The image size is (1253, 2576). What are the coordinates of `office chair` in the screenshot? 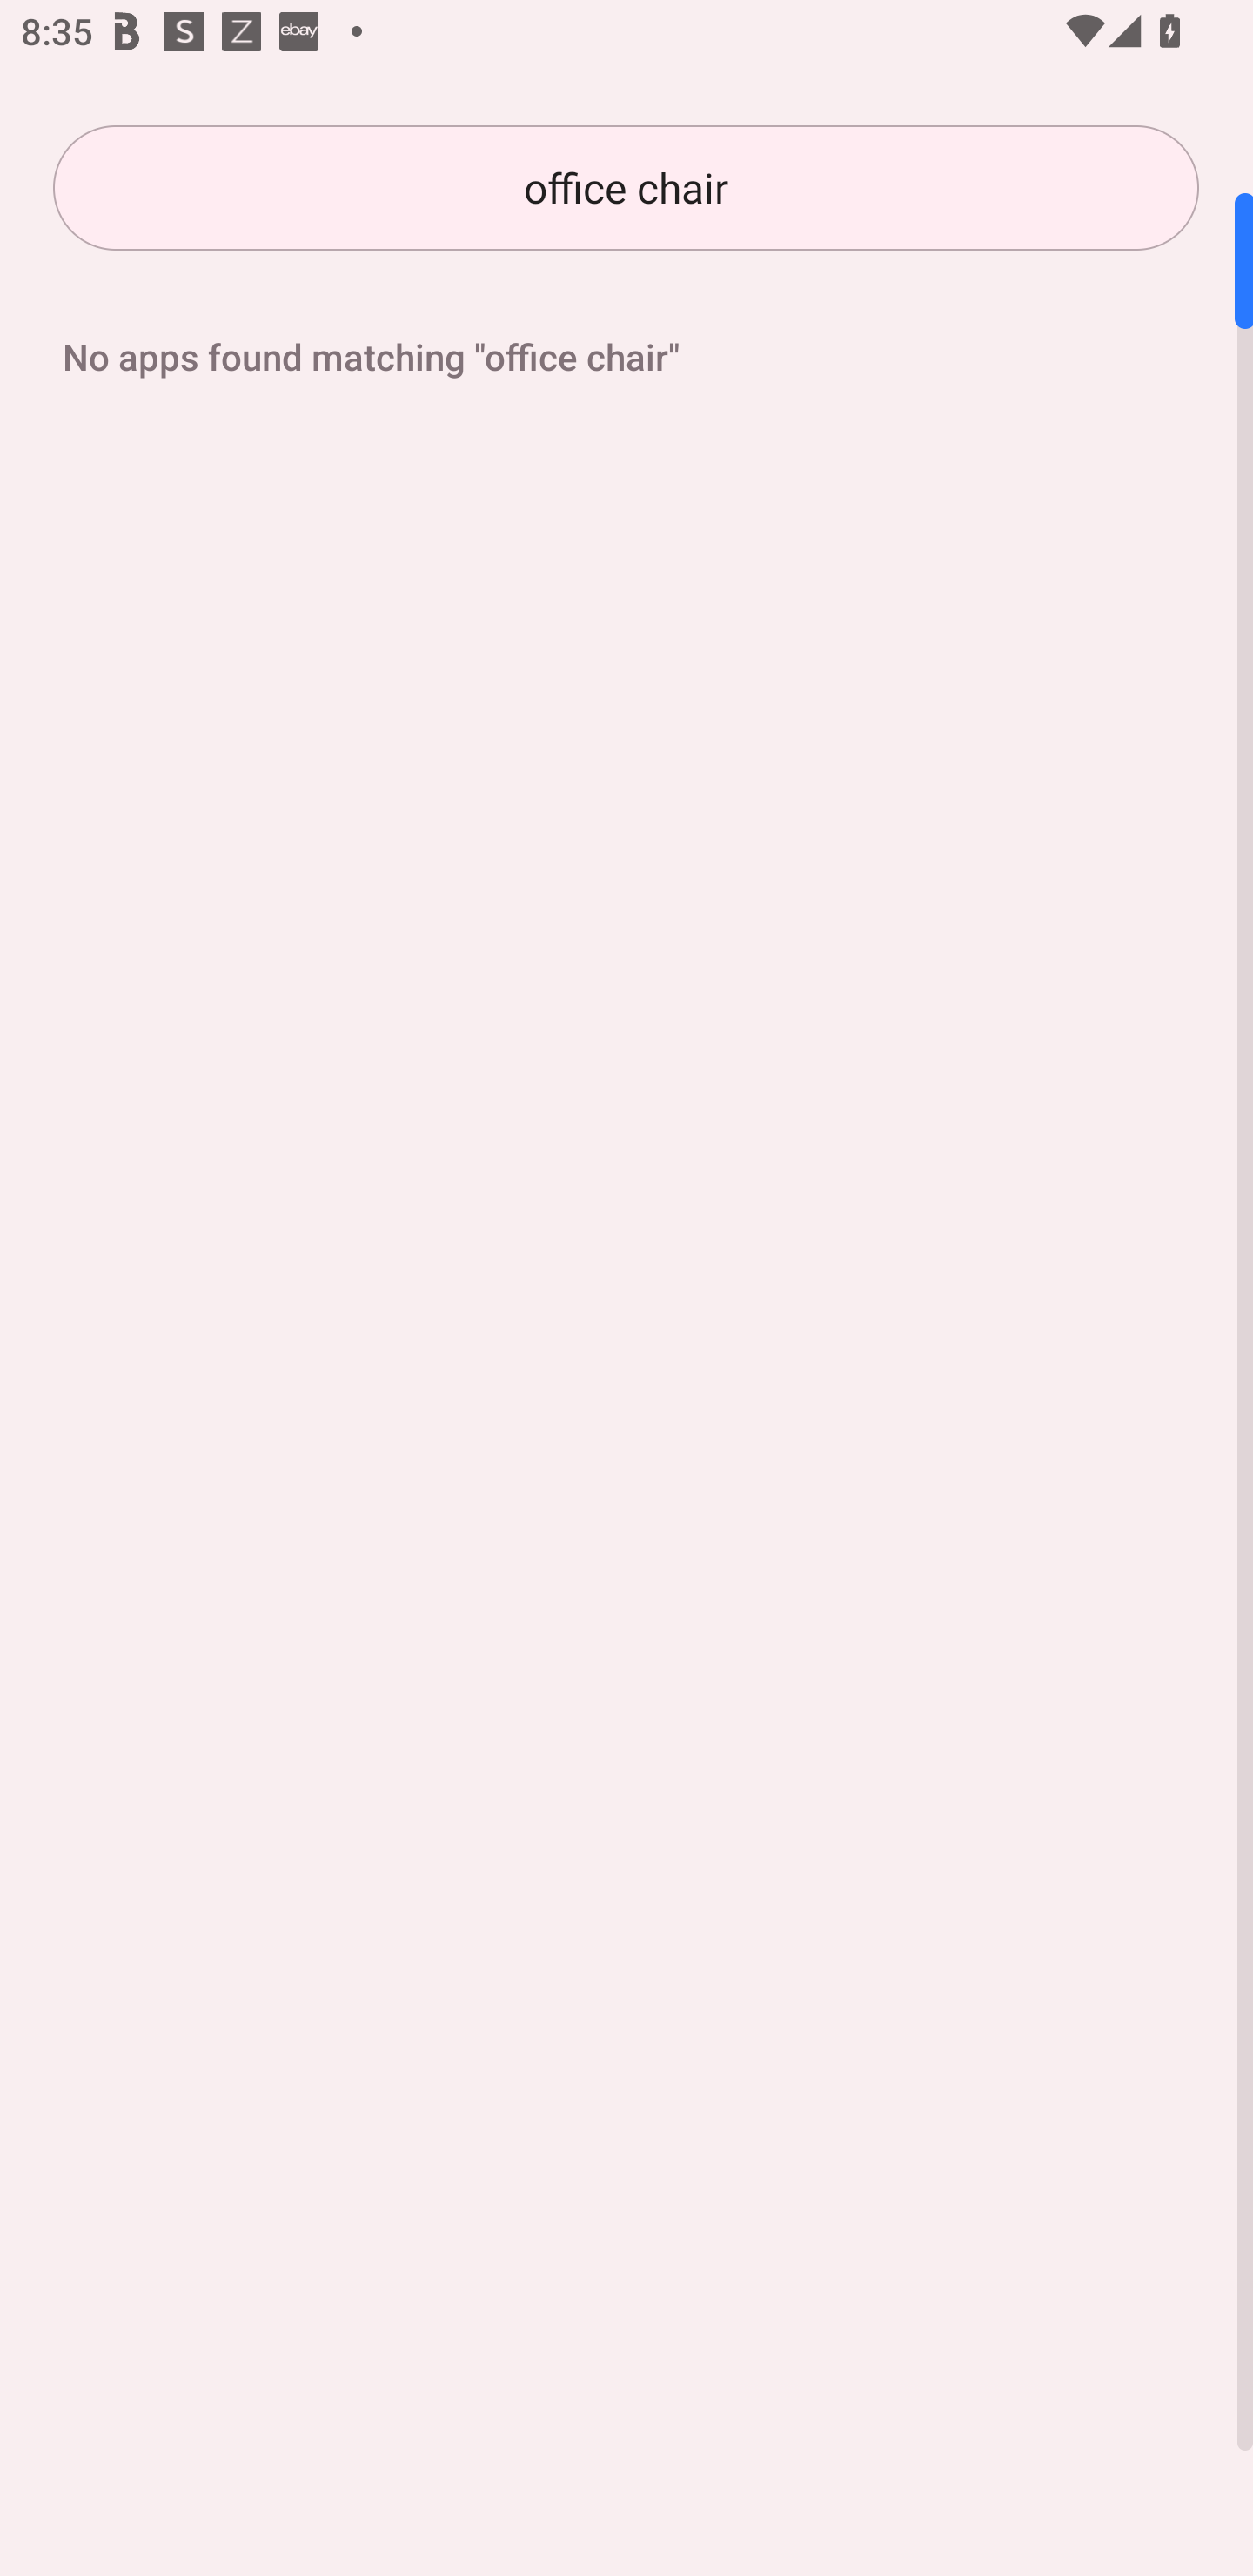 It's located at (626, 188).